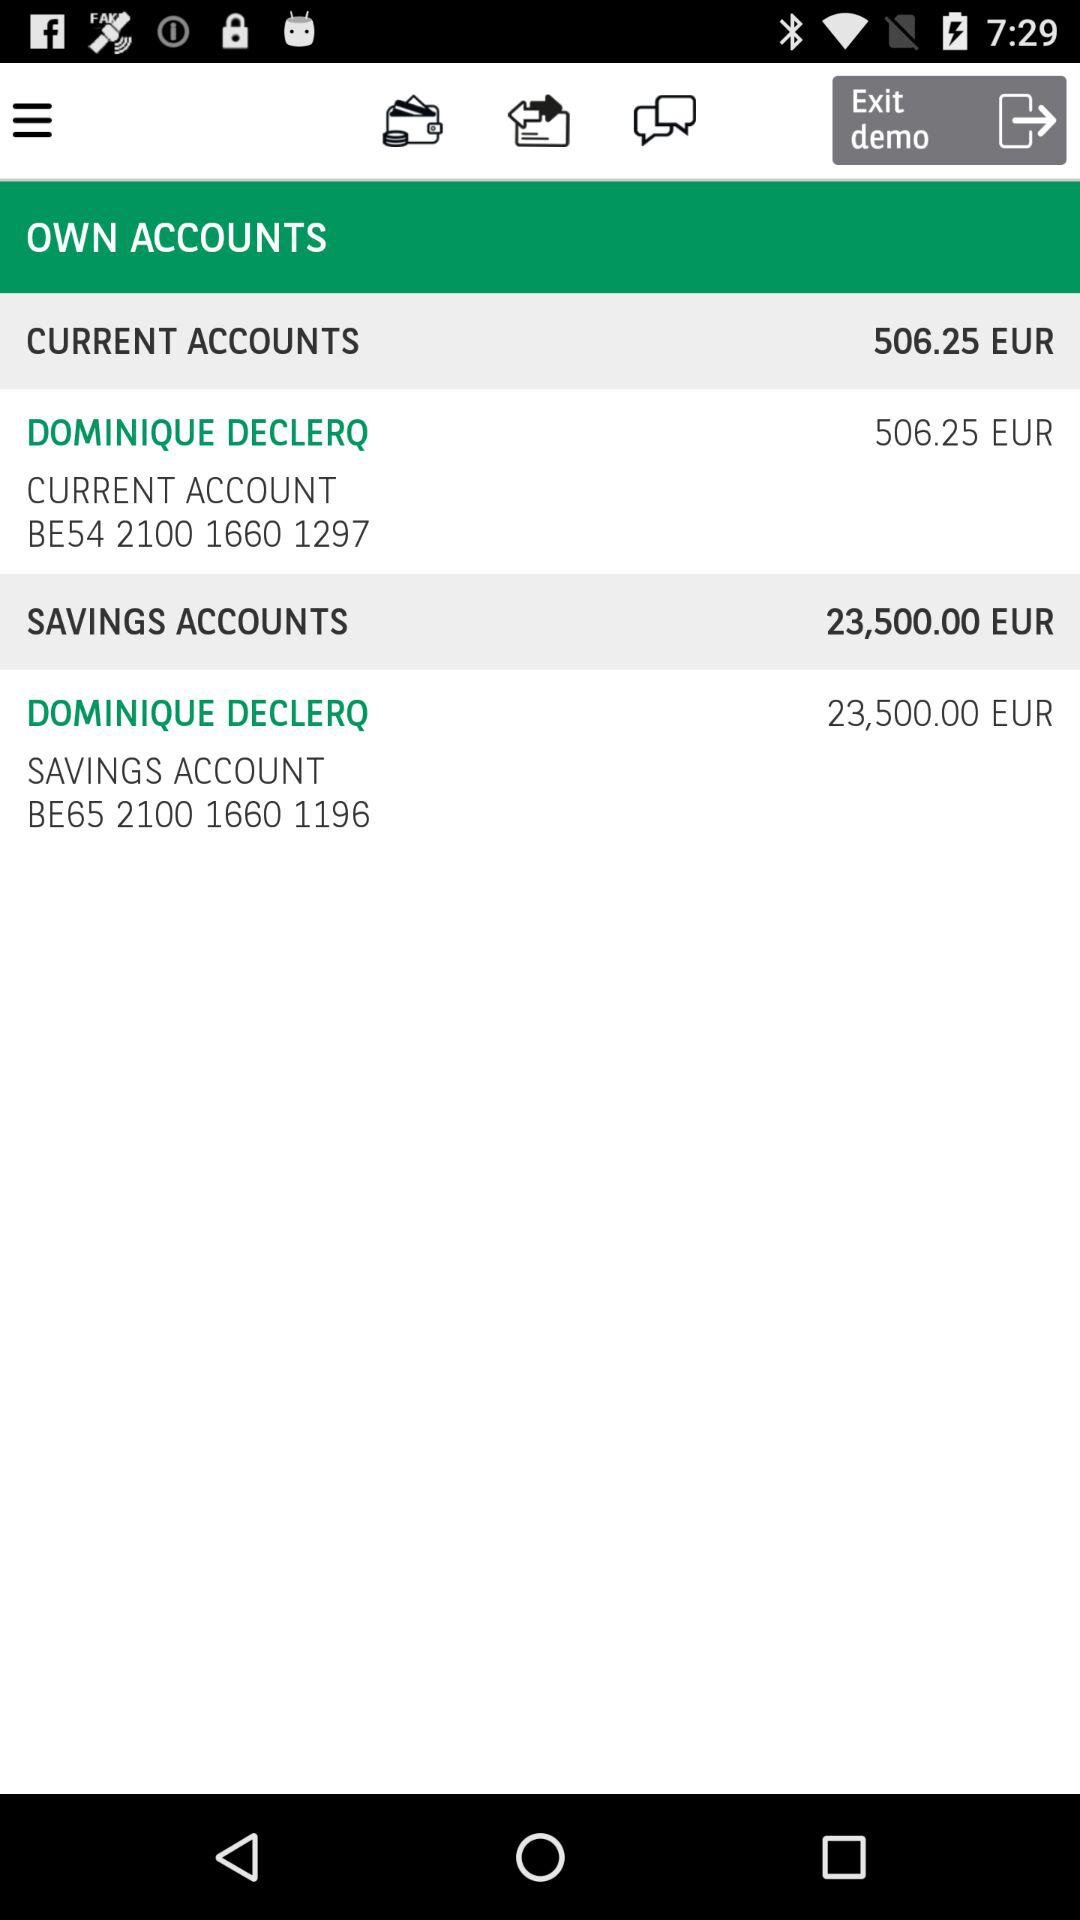 This screenshot has width=1080, height=1920. Describe the element at coordinates (412, 120) in the screenshot. I see `click the button on the right next to the top left corner button on the web page` at that location.